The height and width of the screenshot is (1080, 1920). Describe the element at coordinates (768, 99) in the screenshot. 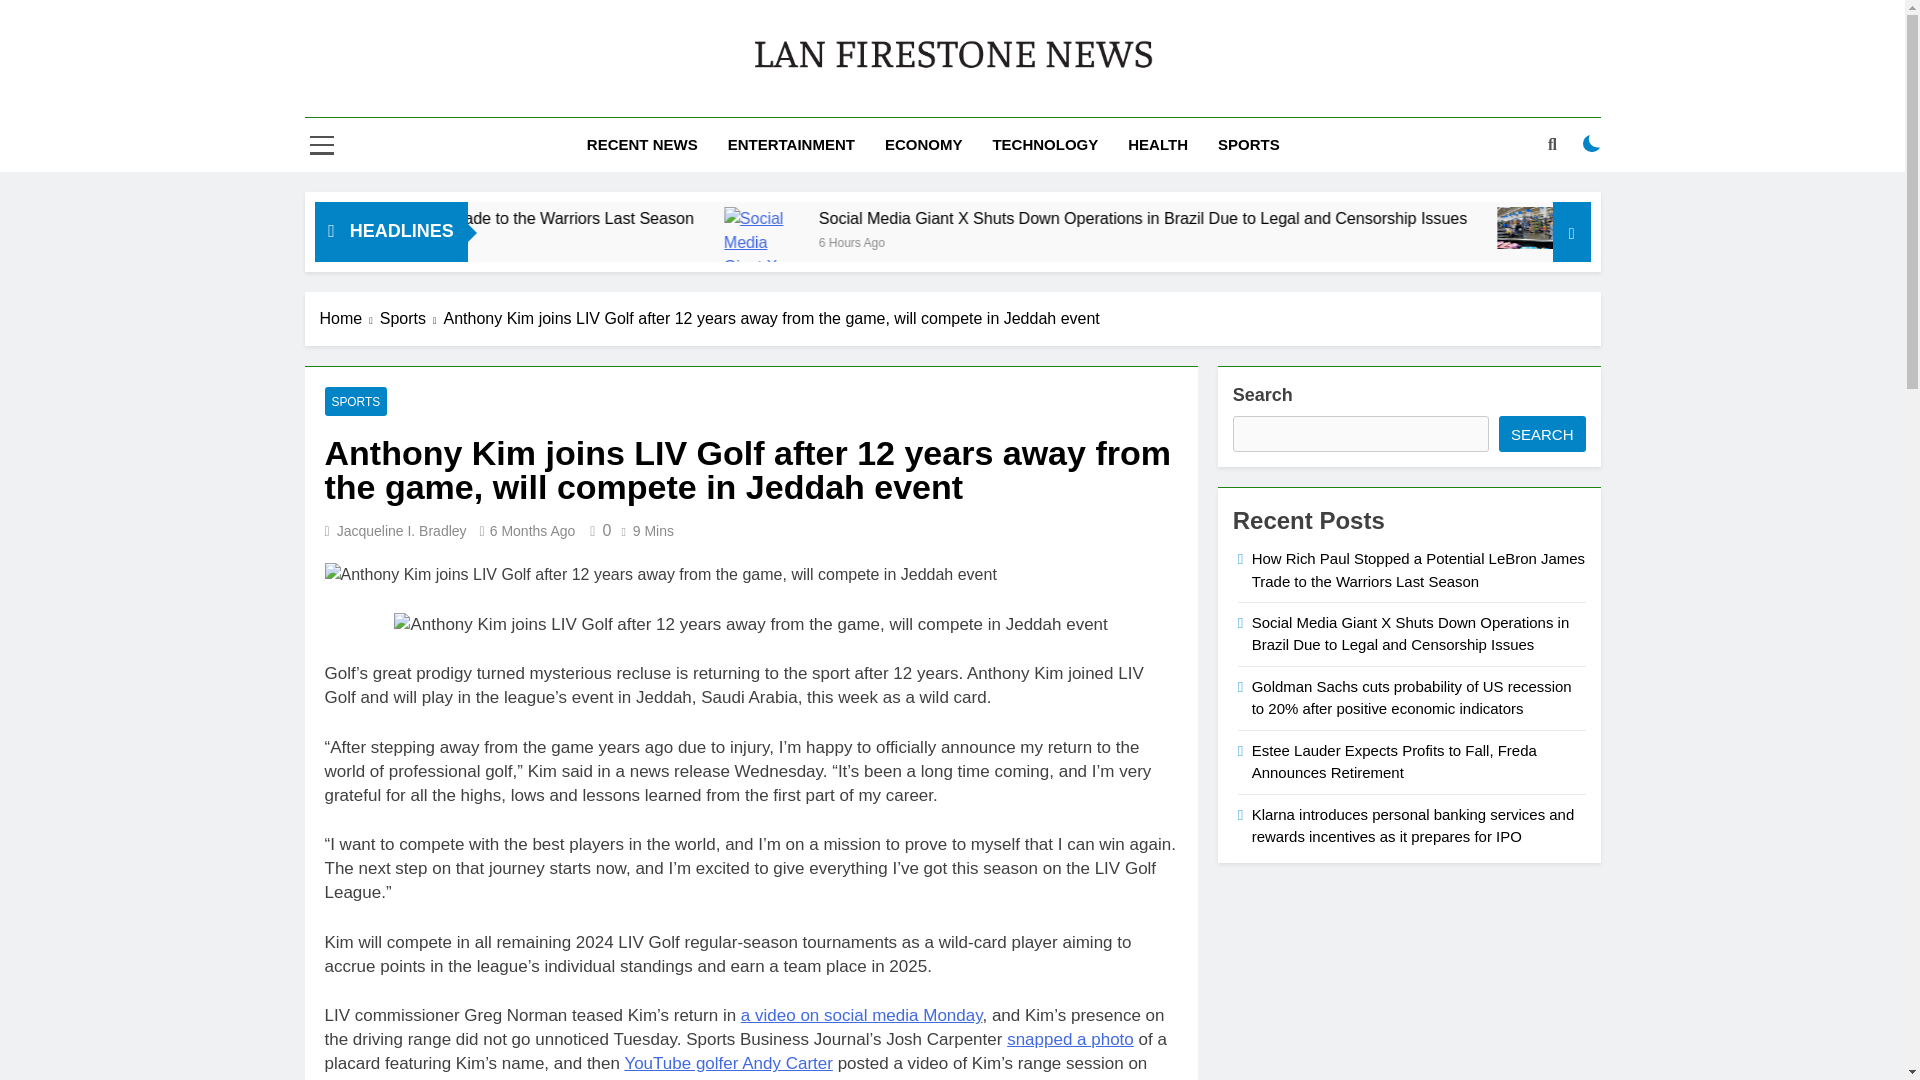

I see `Lan Firestone` at that location.